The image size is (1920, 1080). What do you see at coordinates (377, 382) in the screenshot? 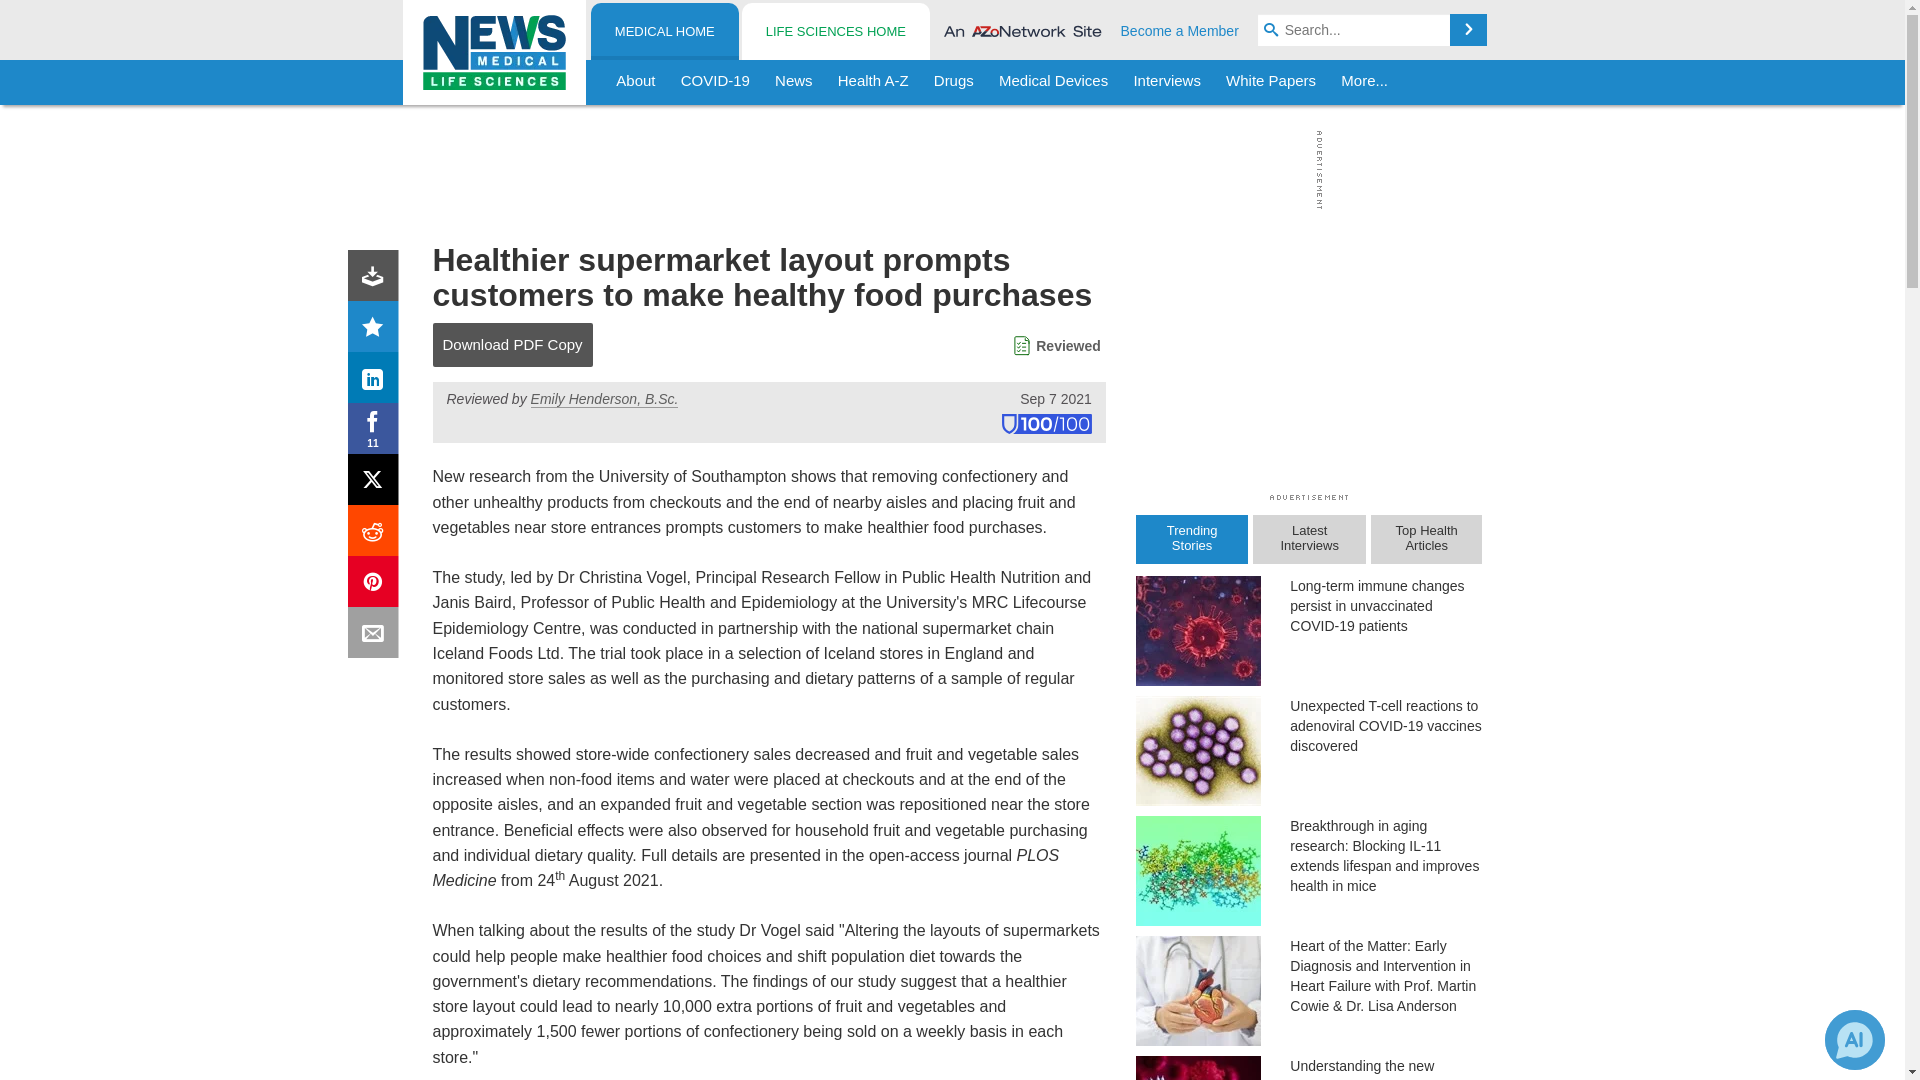
I see `LinkedIn` at bounding box center [377, 382].